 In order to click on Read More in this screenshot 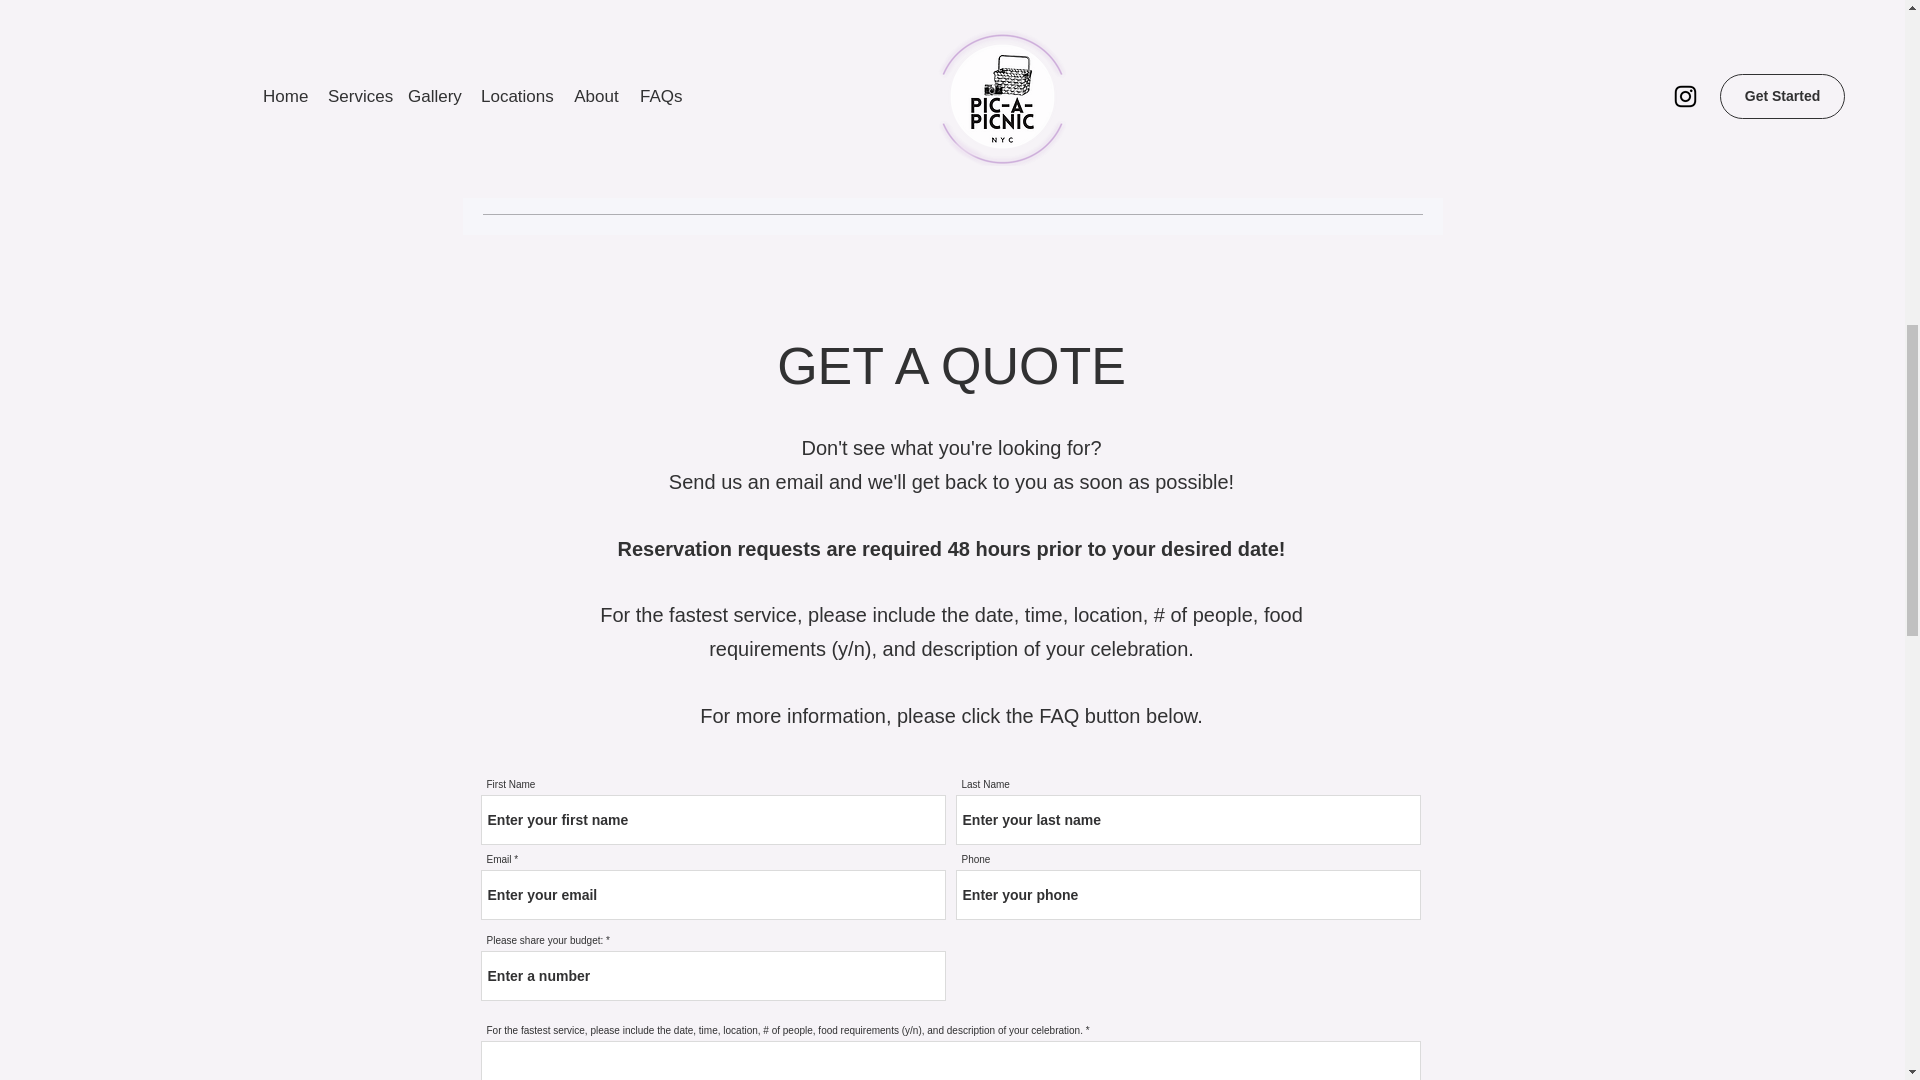, I will do `click(840, 126)`.